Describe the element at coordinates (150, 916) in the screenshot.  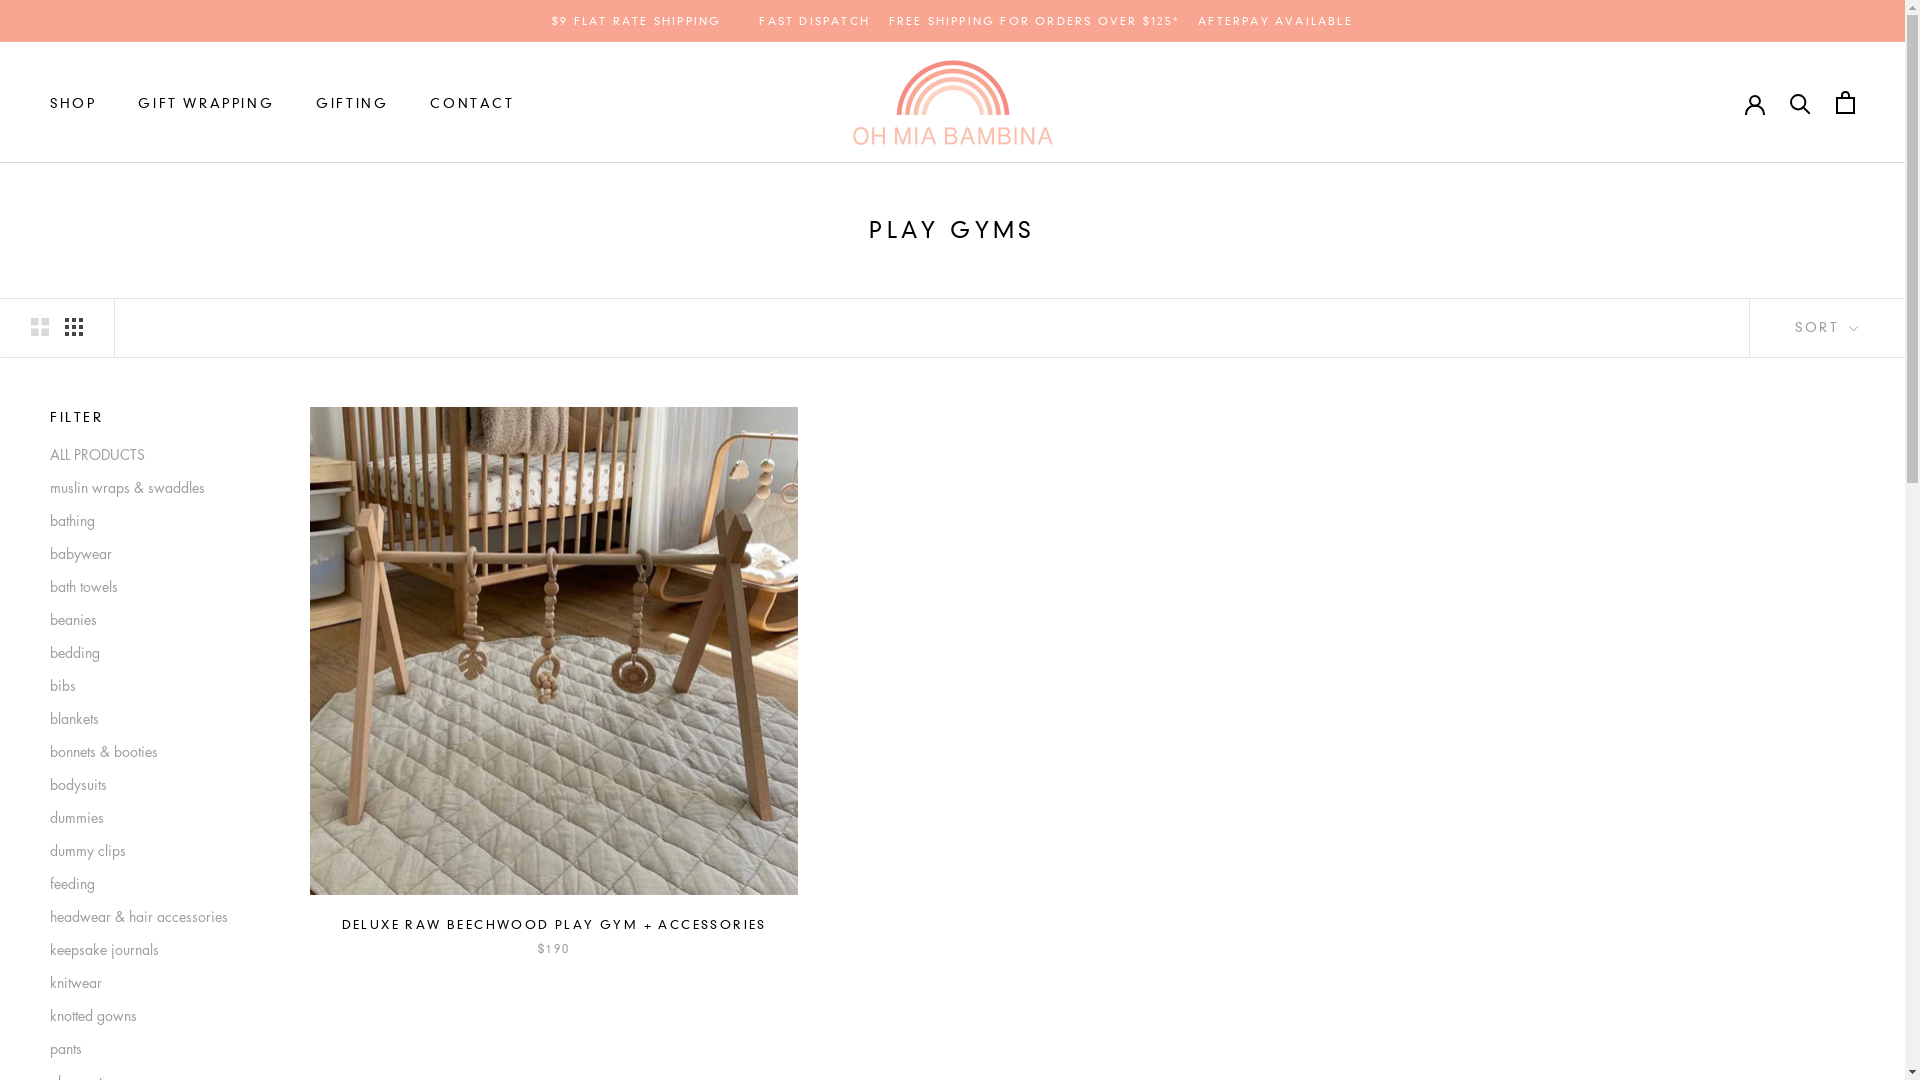
I see `headwear & hair accessories` at that location.